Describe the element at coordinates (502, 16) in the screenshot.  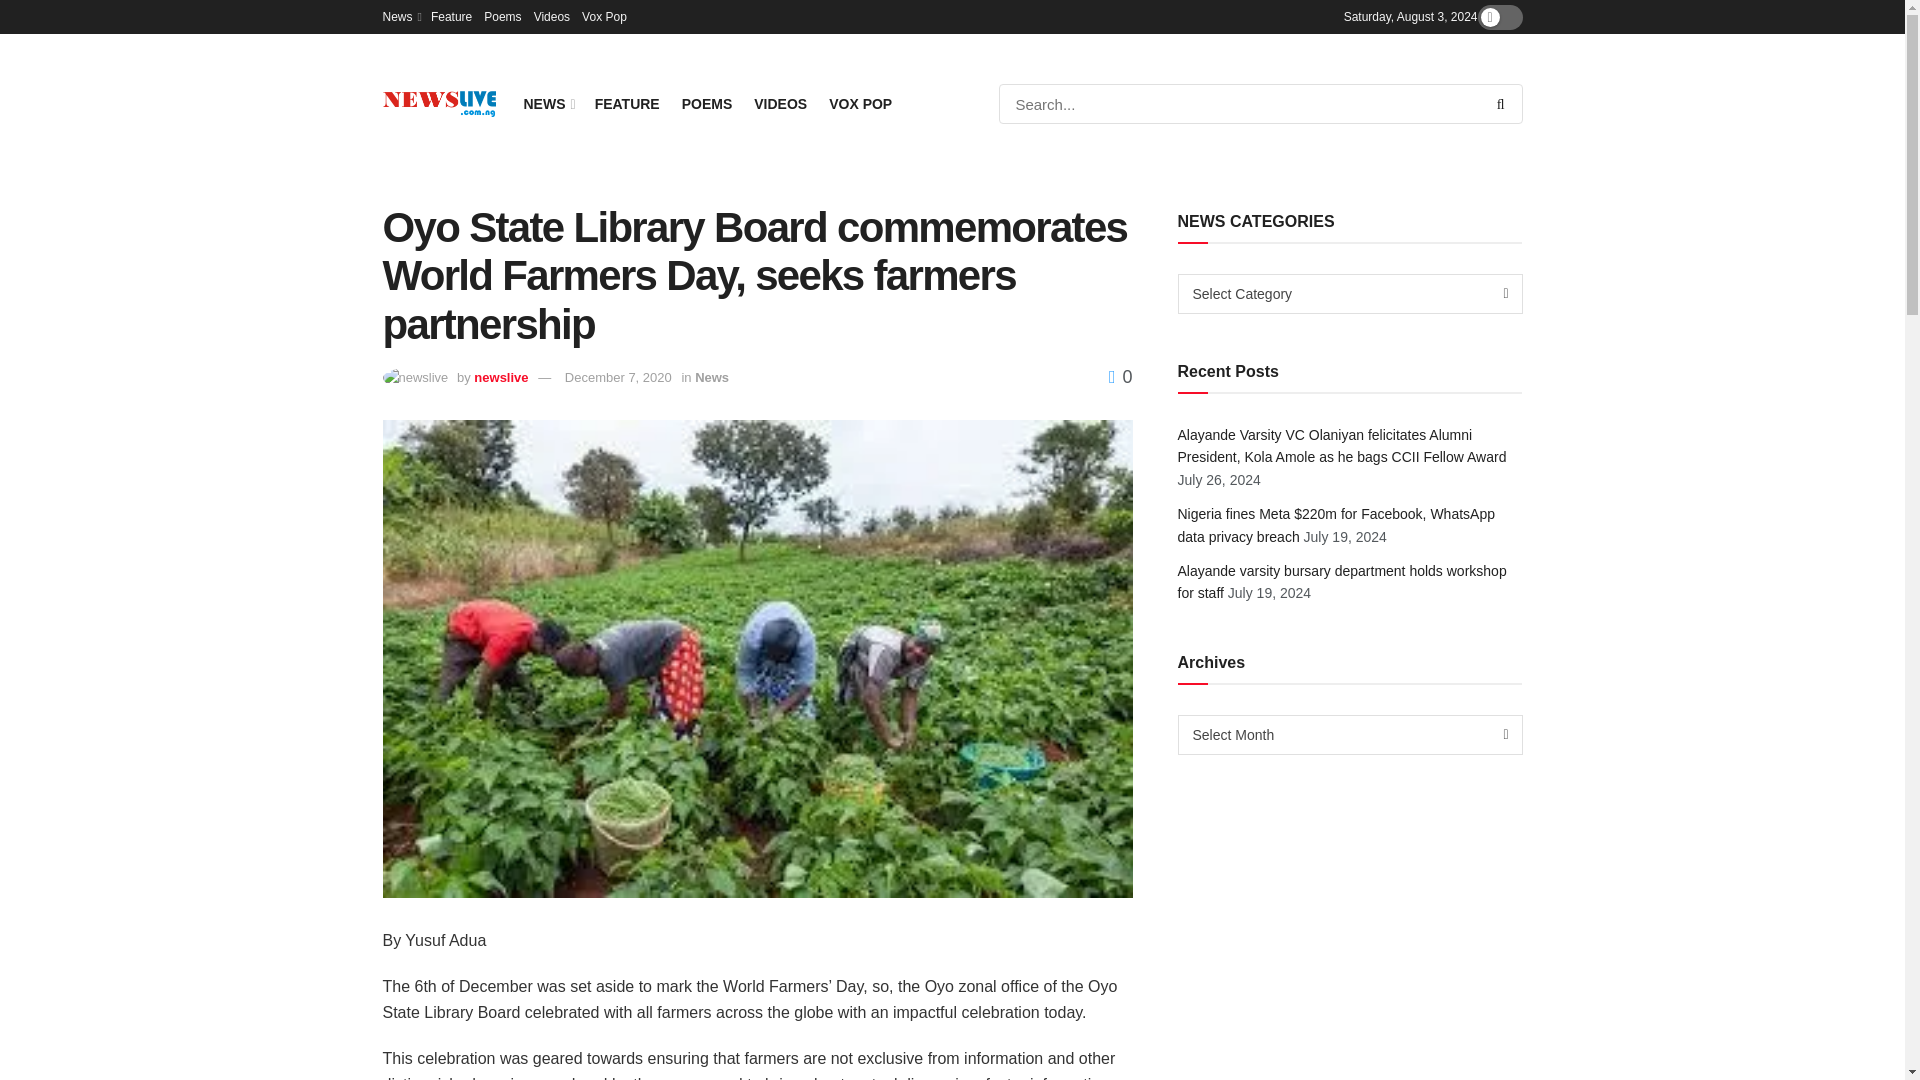
I see `Poems` at that location.